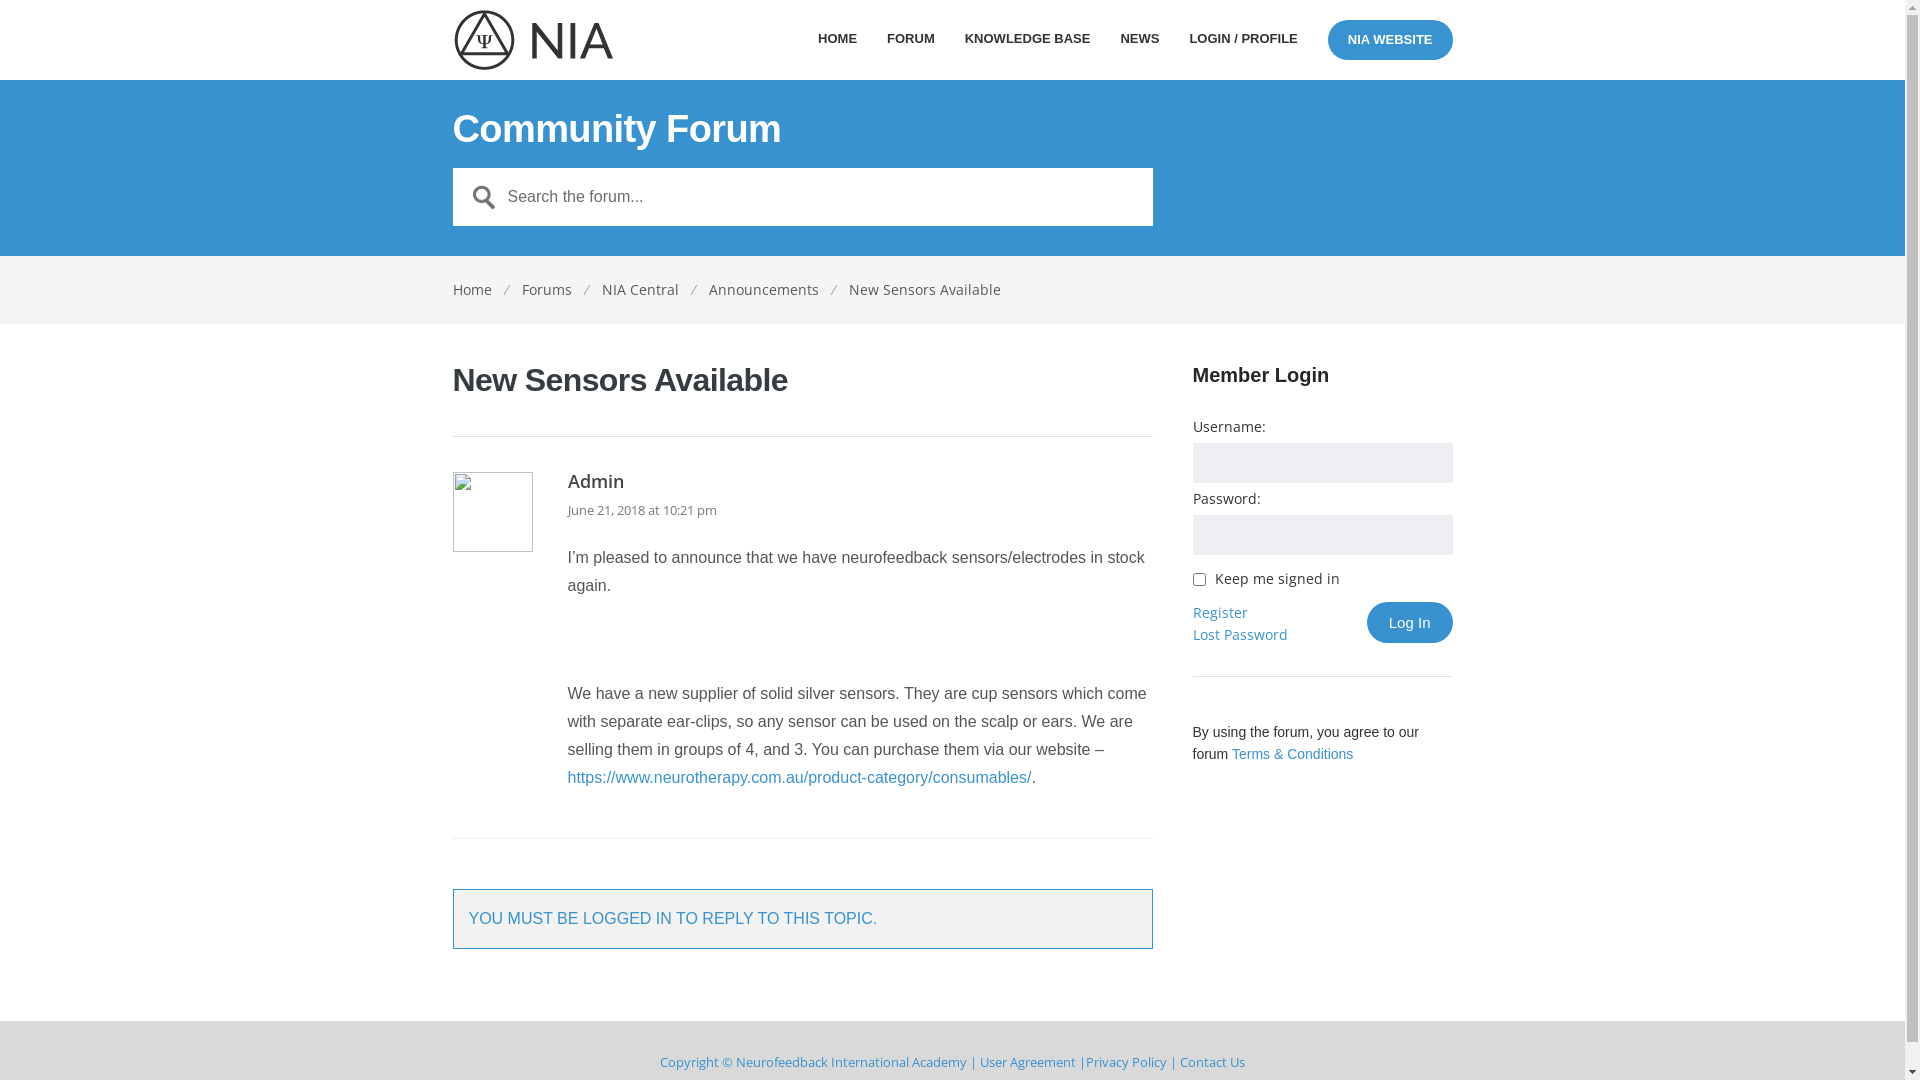 This screenshot has height=1080, width=1920. I want to click on NIA Central, so click(640, 290).